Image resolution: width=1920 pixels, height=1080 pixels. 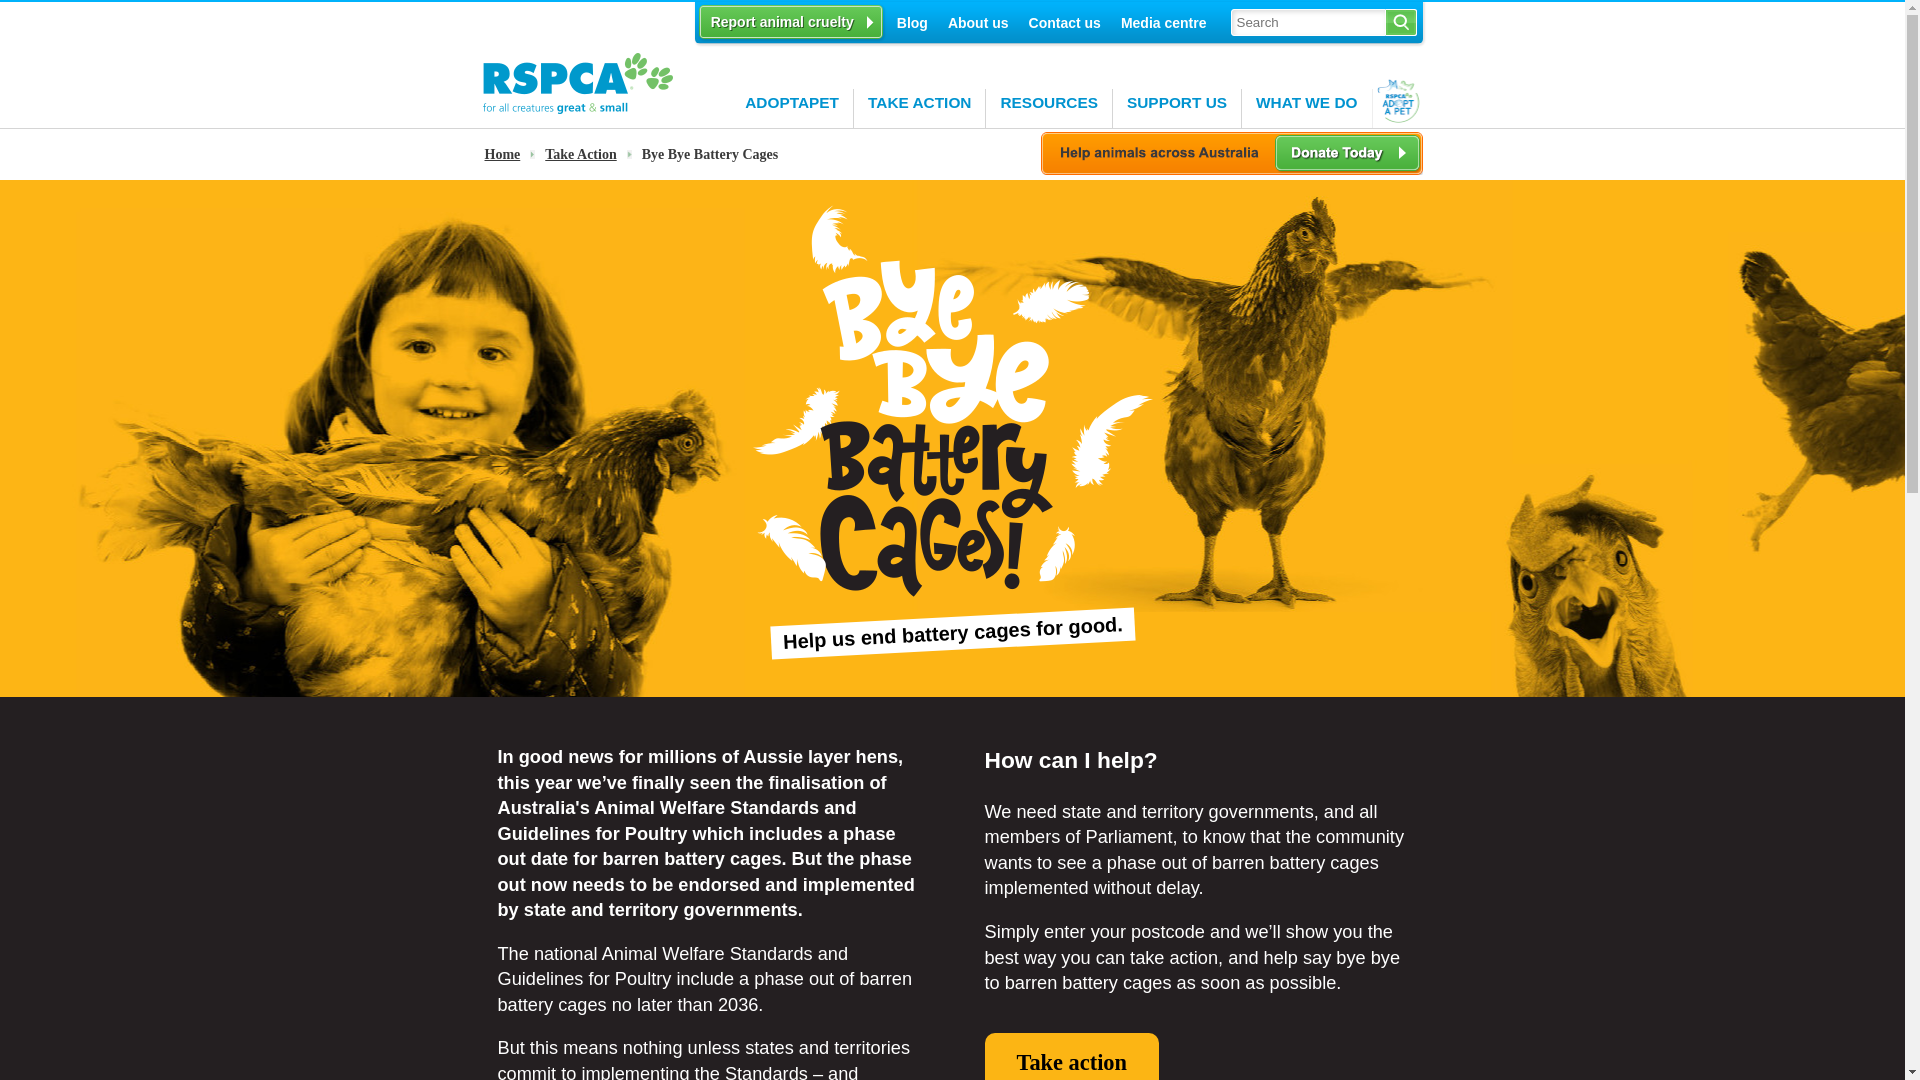 I want to click on Contact us, so click(x=1065, y=21).